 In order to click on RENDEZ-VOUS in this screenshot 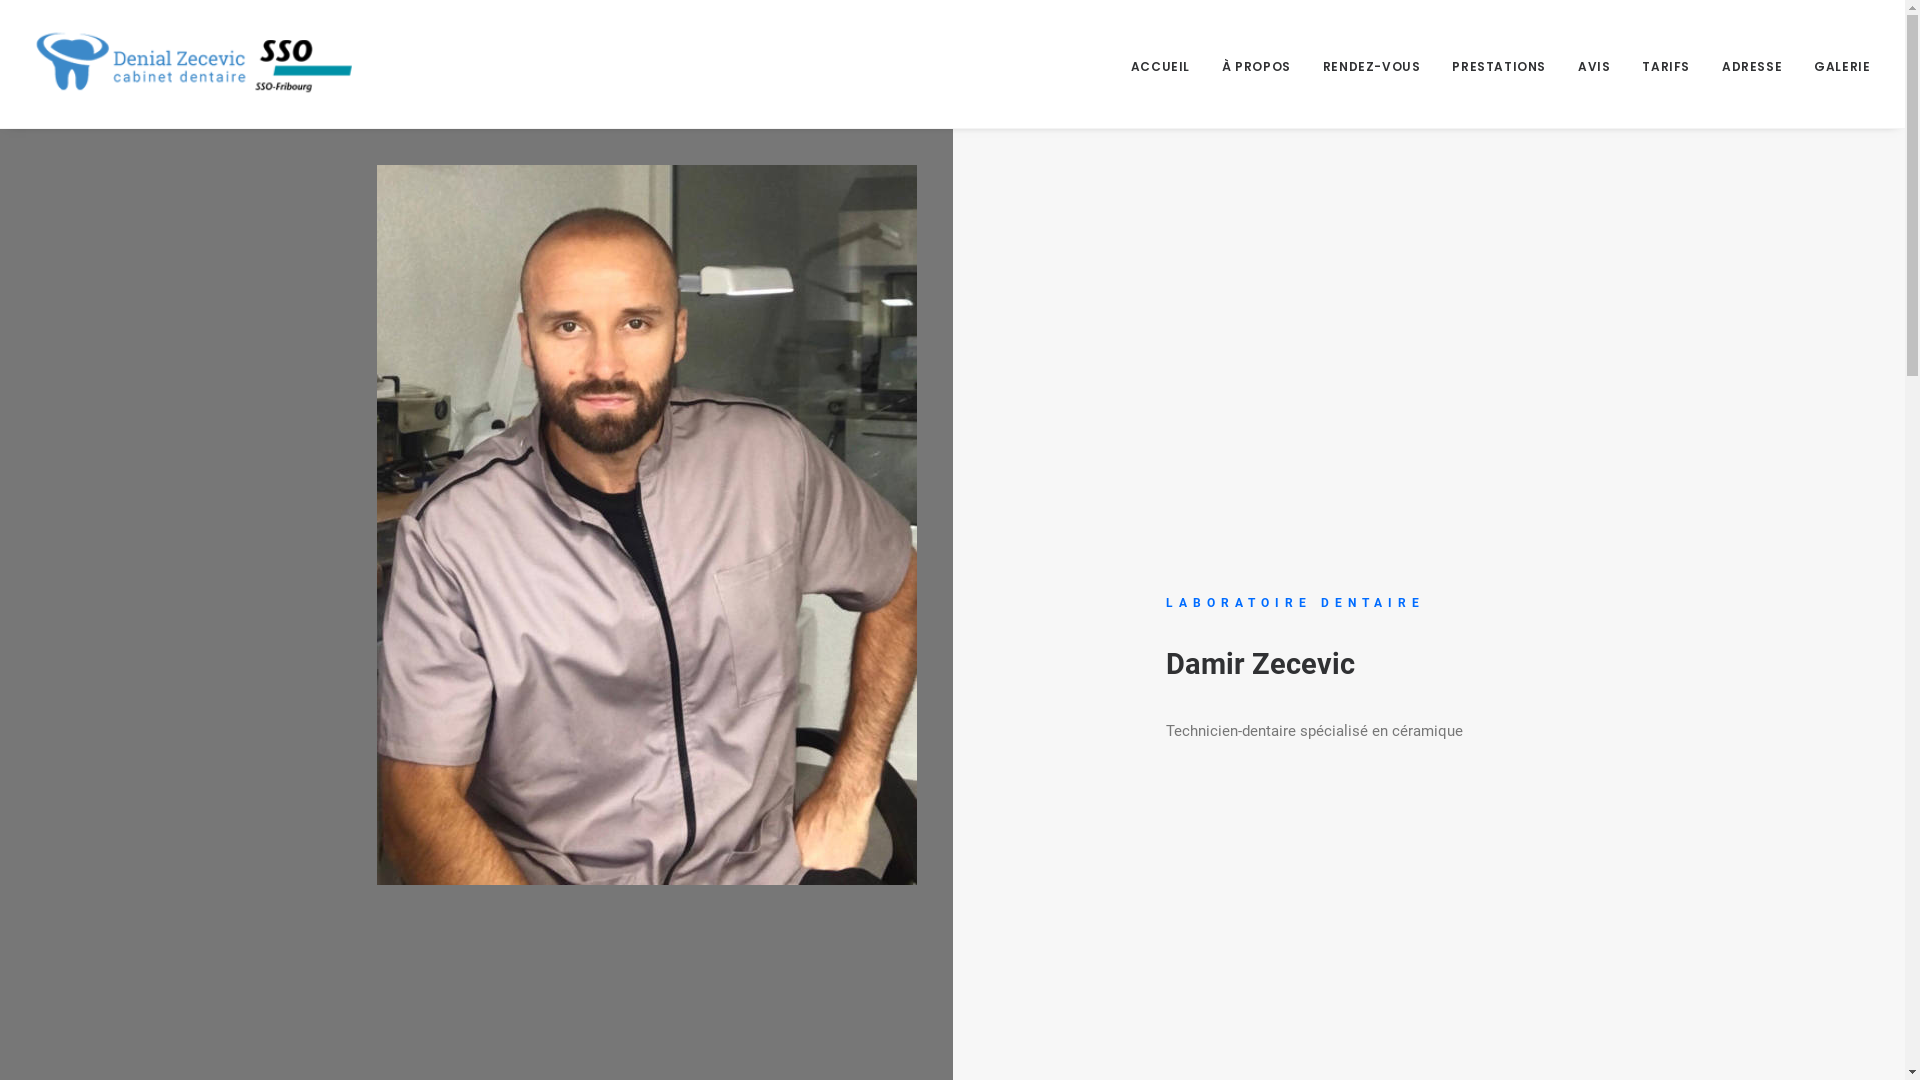, I will do `click(1372, 64)`.